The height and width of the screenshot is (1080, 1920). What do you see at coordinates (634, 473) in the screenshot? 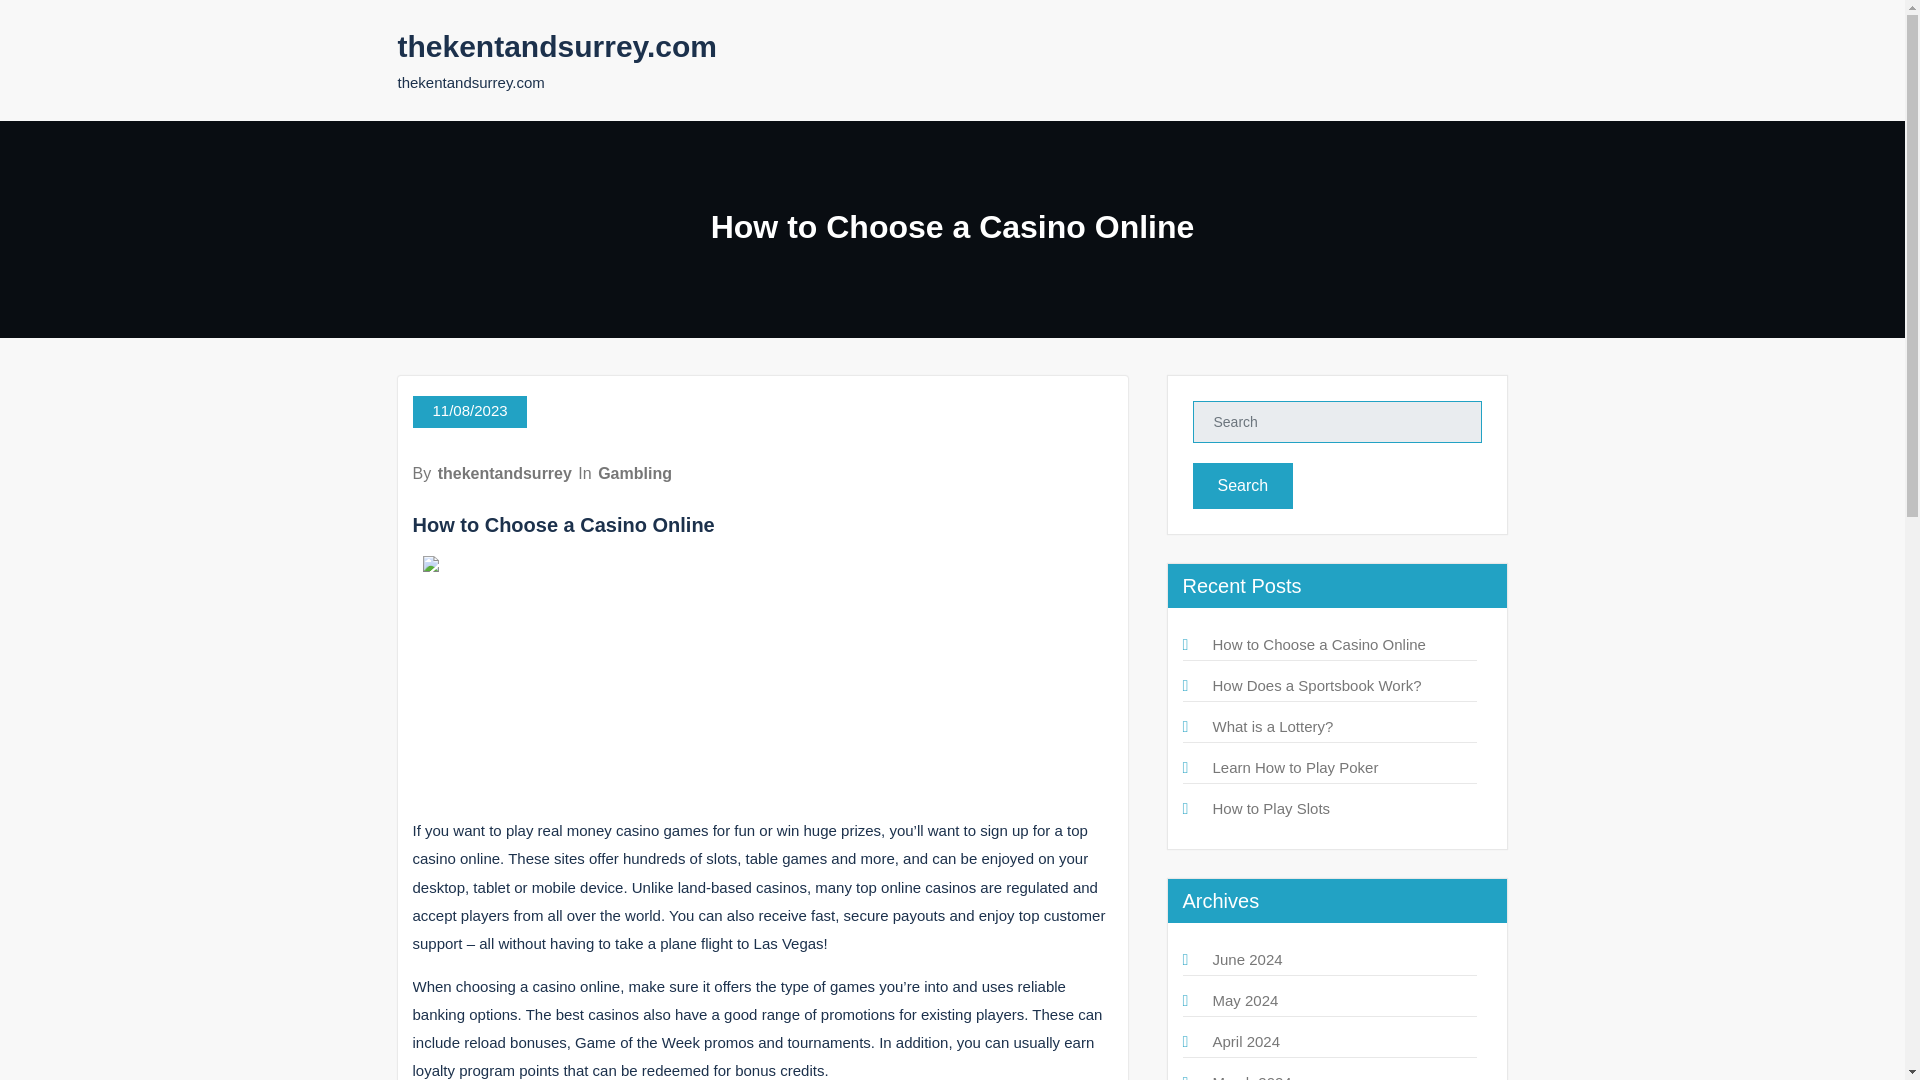
I see `Gambling` at bounding box center [634, 473].